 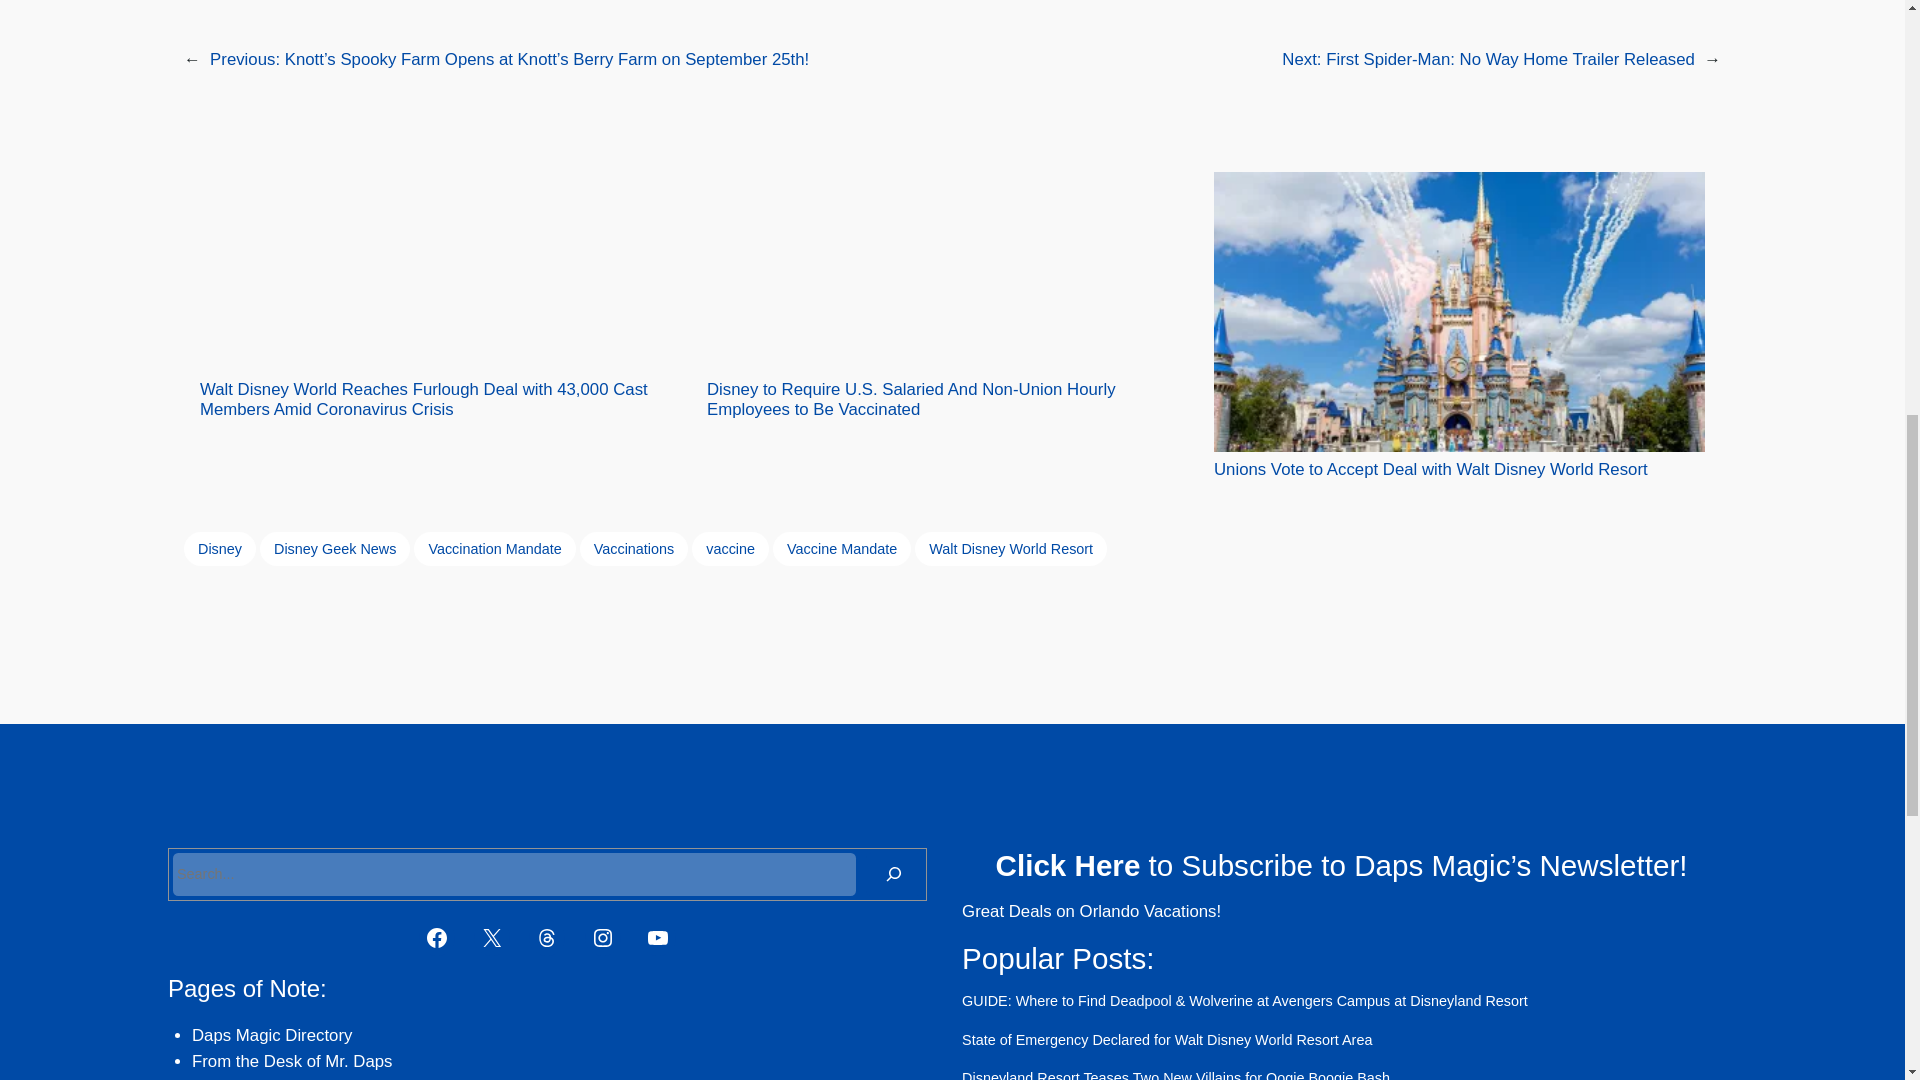 I want to click on vaccine, so click(x=730, y=548).